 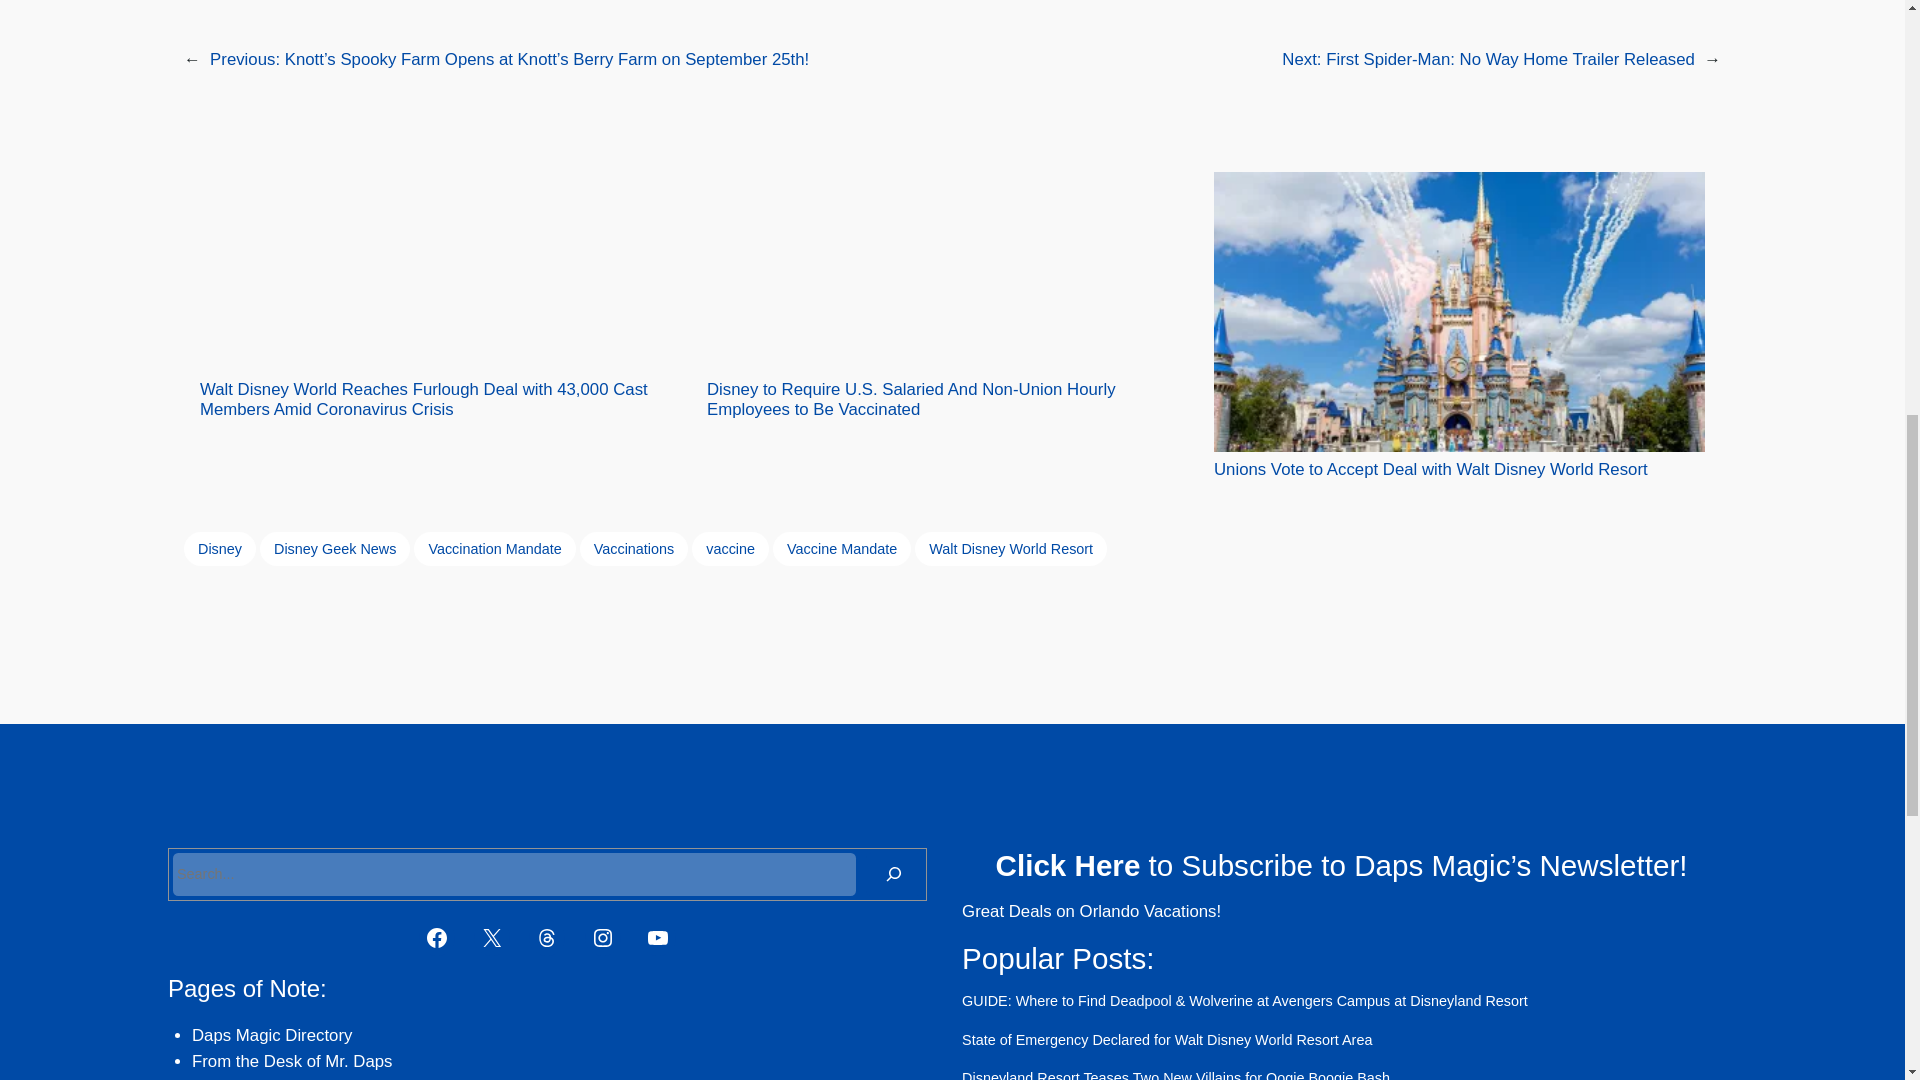 I want to click on vaccine, so click(x=730, y=548).